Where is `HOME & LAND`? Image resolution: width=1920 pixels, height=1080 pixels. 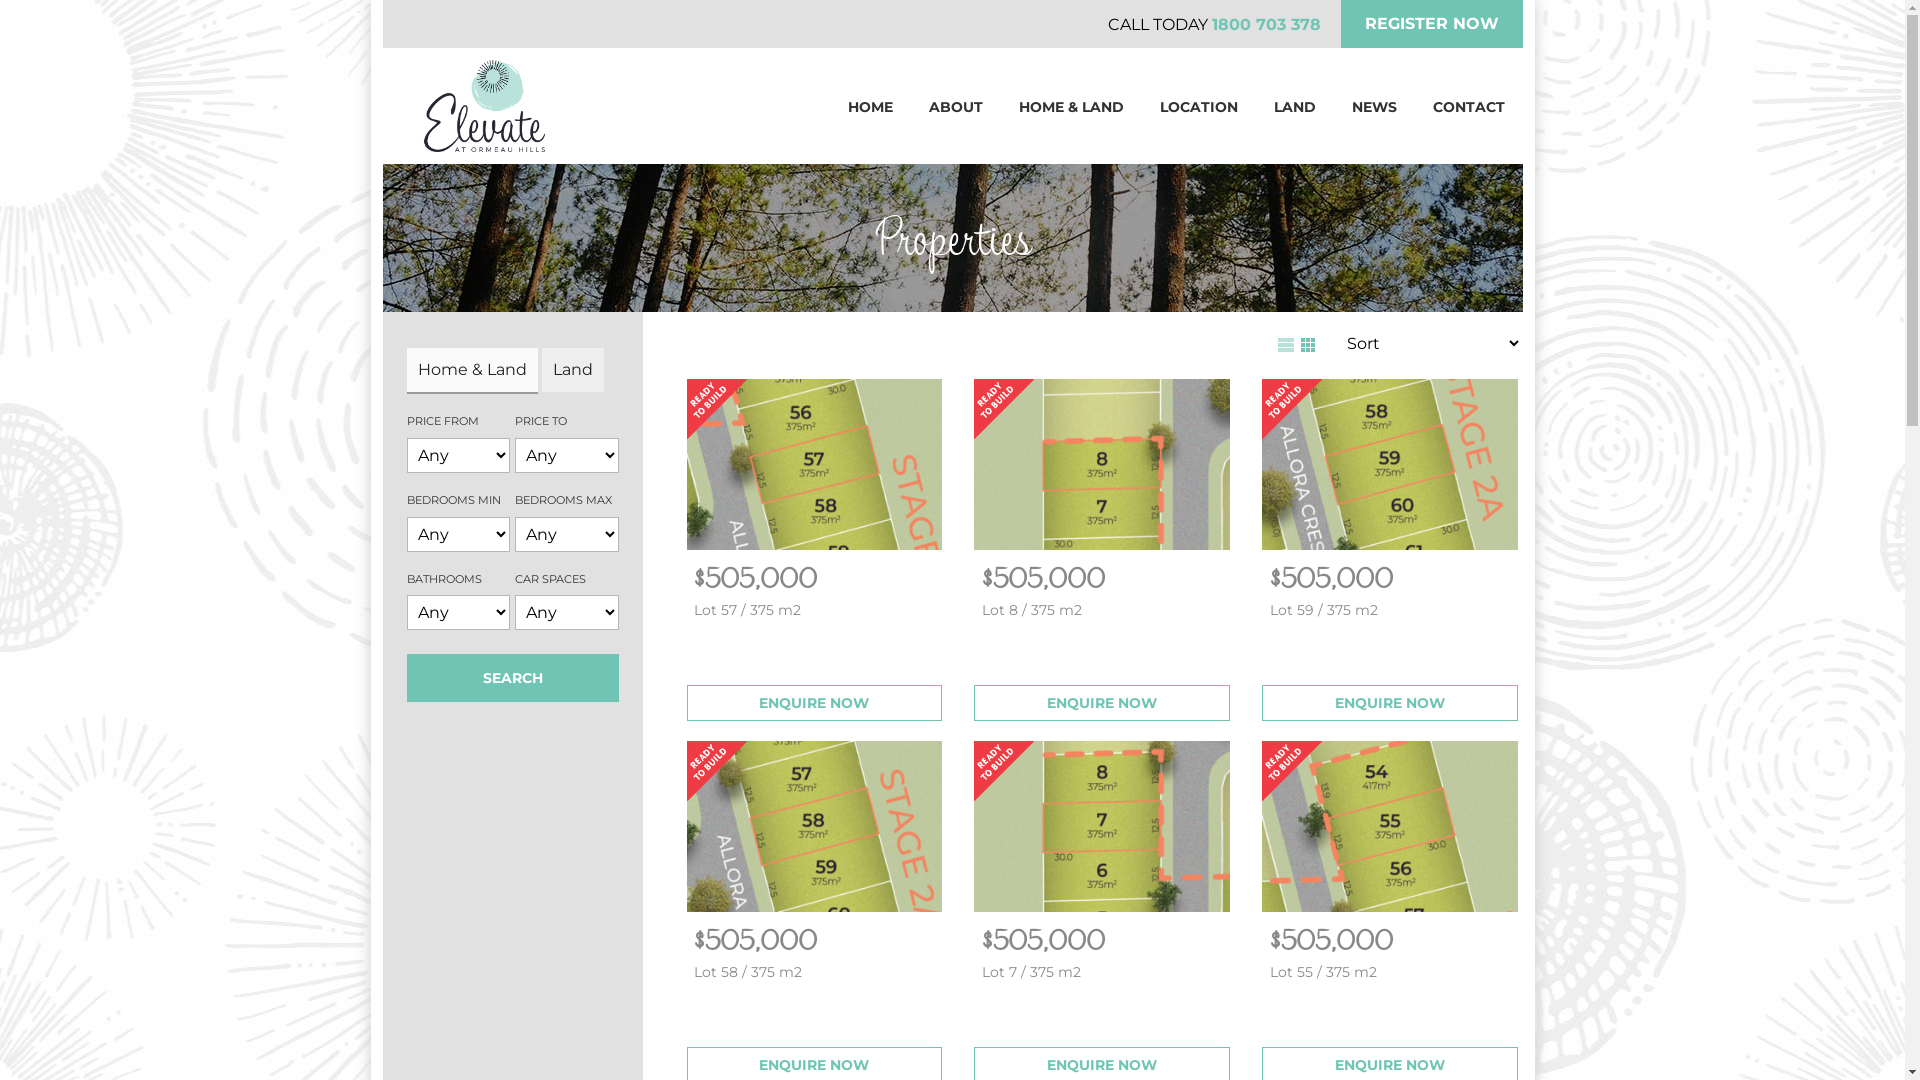
HOME & LAND is located at coordinates (1070, 106).